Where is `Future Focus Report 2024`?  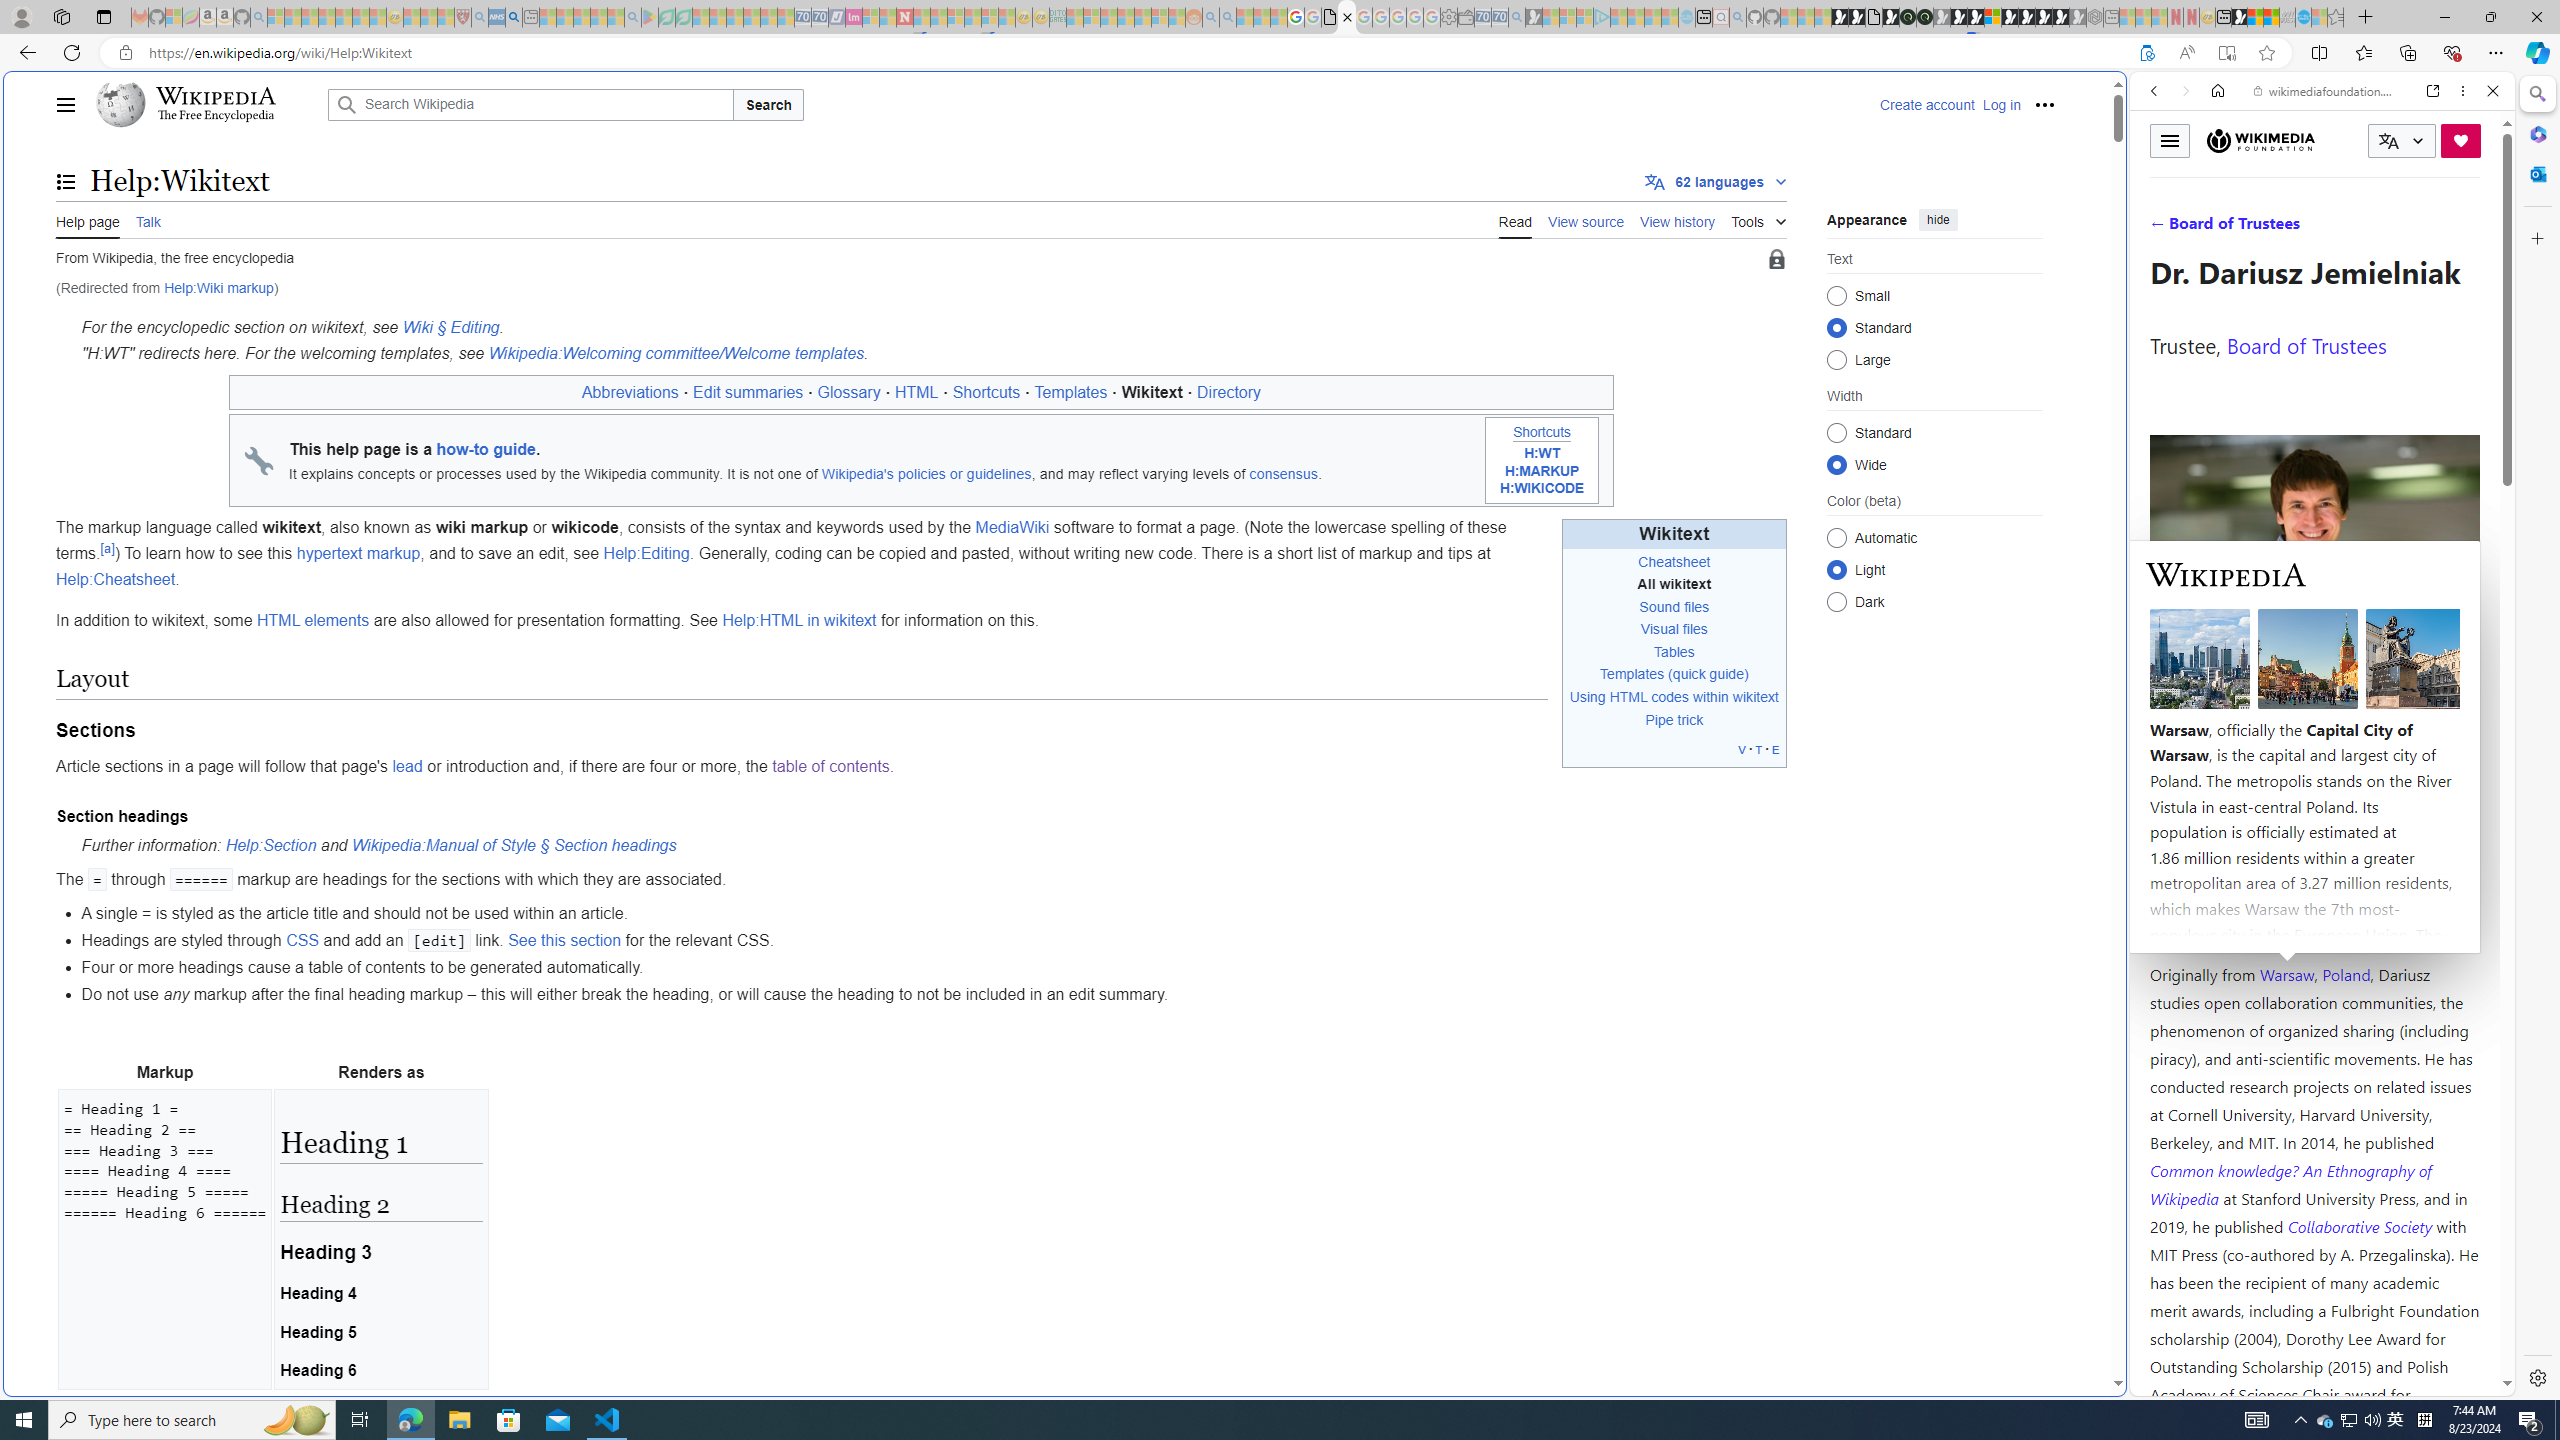
Future Focus Report 2024 is located at coordinates (1925, 17).